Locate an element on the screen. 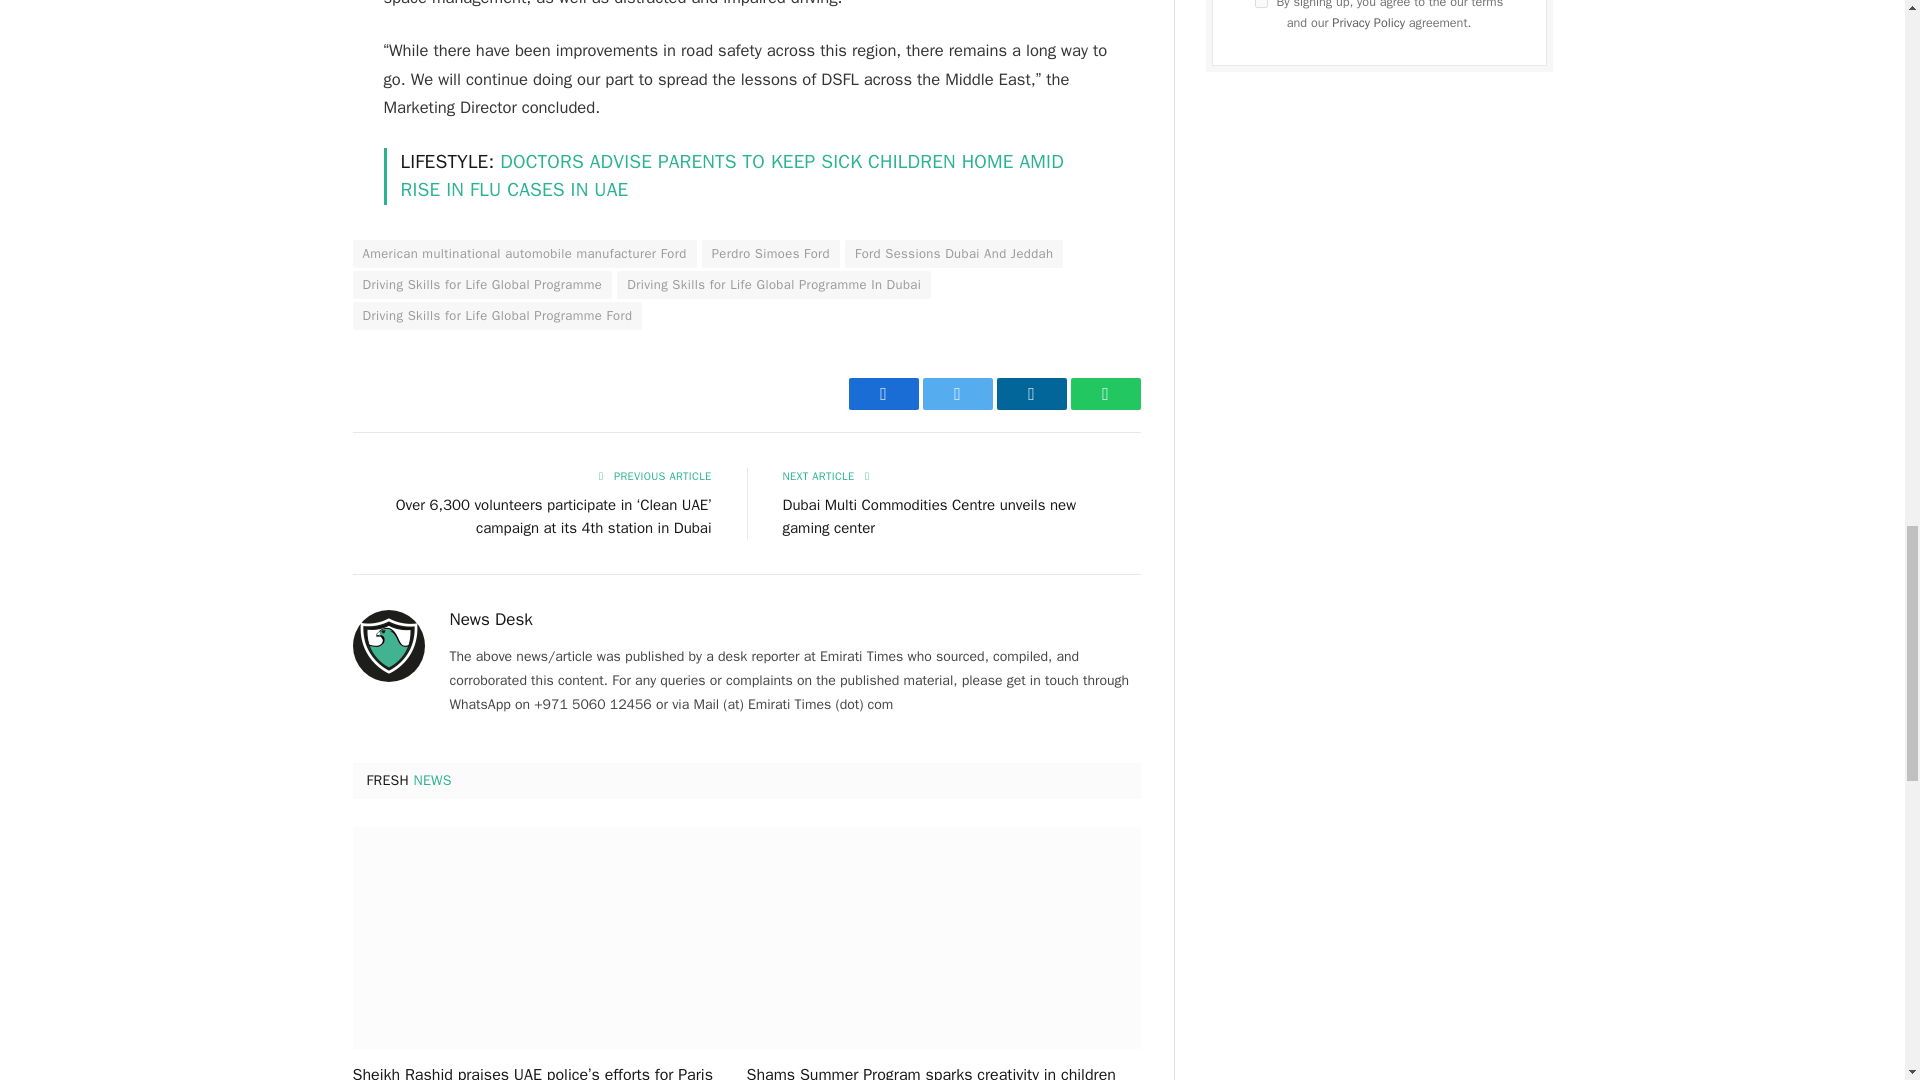 The height and width of the screenshot is (1080, 1920). on is located at coordinates (1261, 4).